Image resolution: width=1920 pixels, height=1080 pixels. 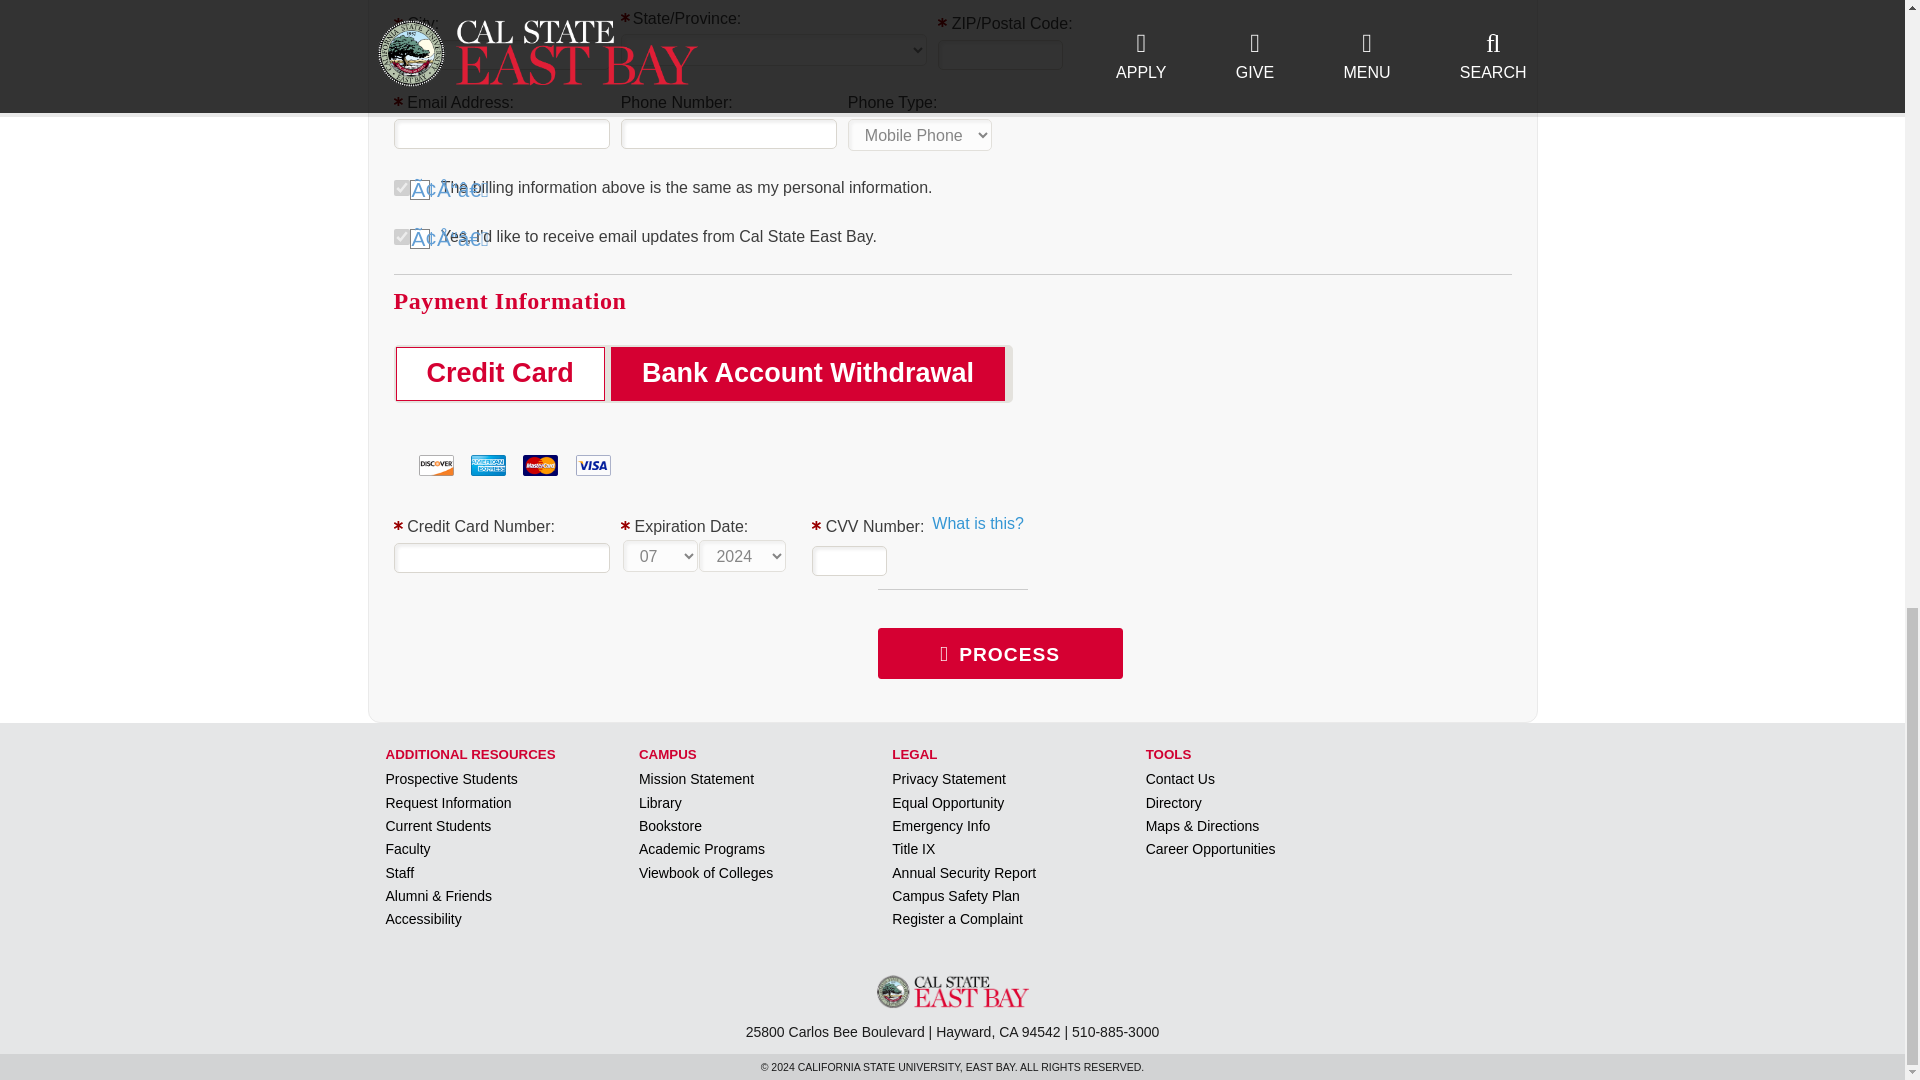 What do you see at coordinates (706, 872) in the screenshot?
I see `Viewbook of Colleges- This link will open in a new window.` at bounding box center [706, 872].